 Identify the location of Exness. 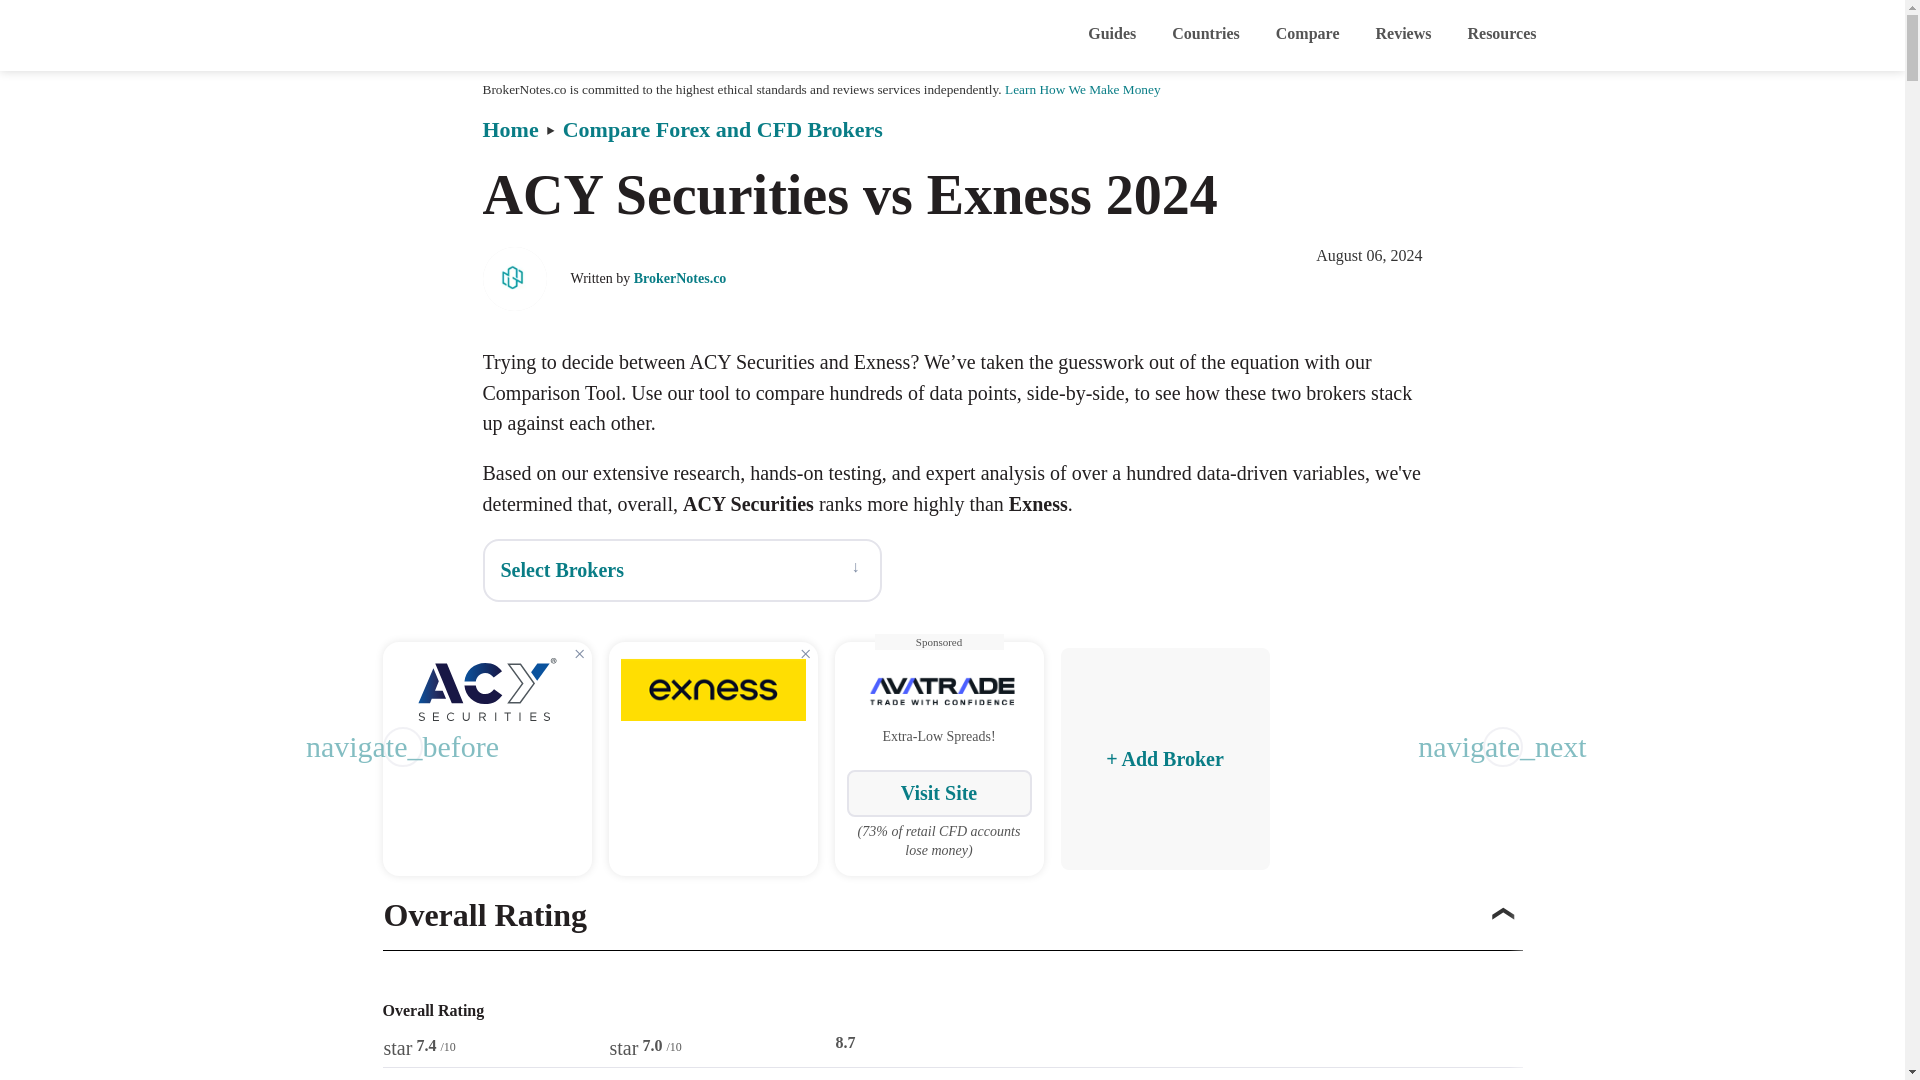
(712, 689).